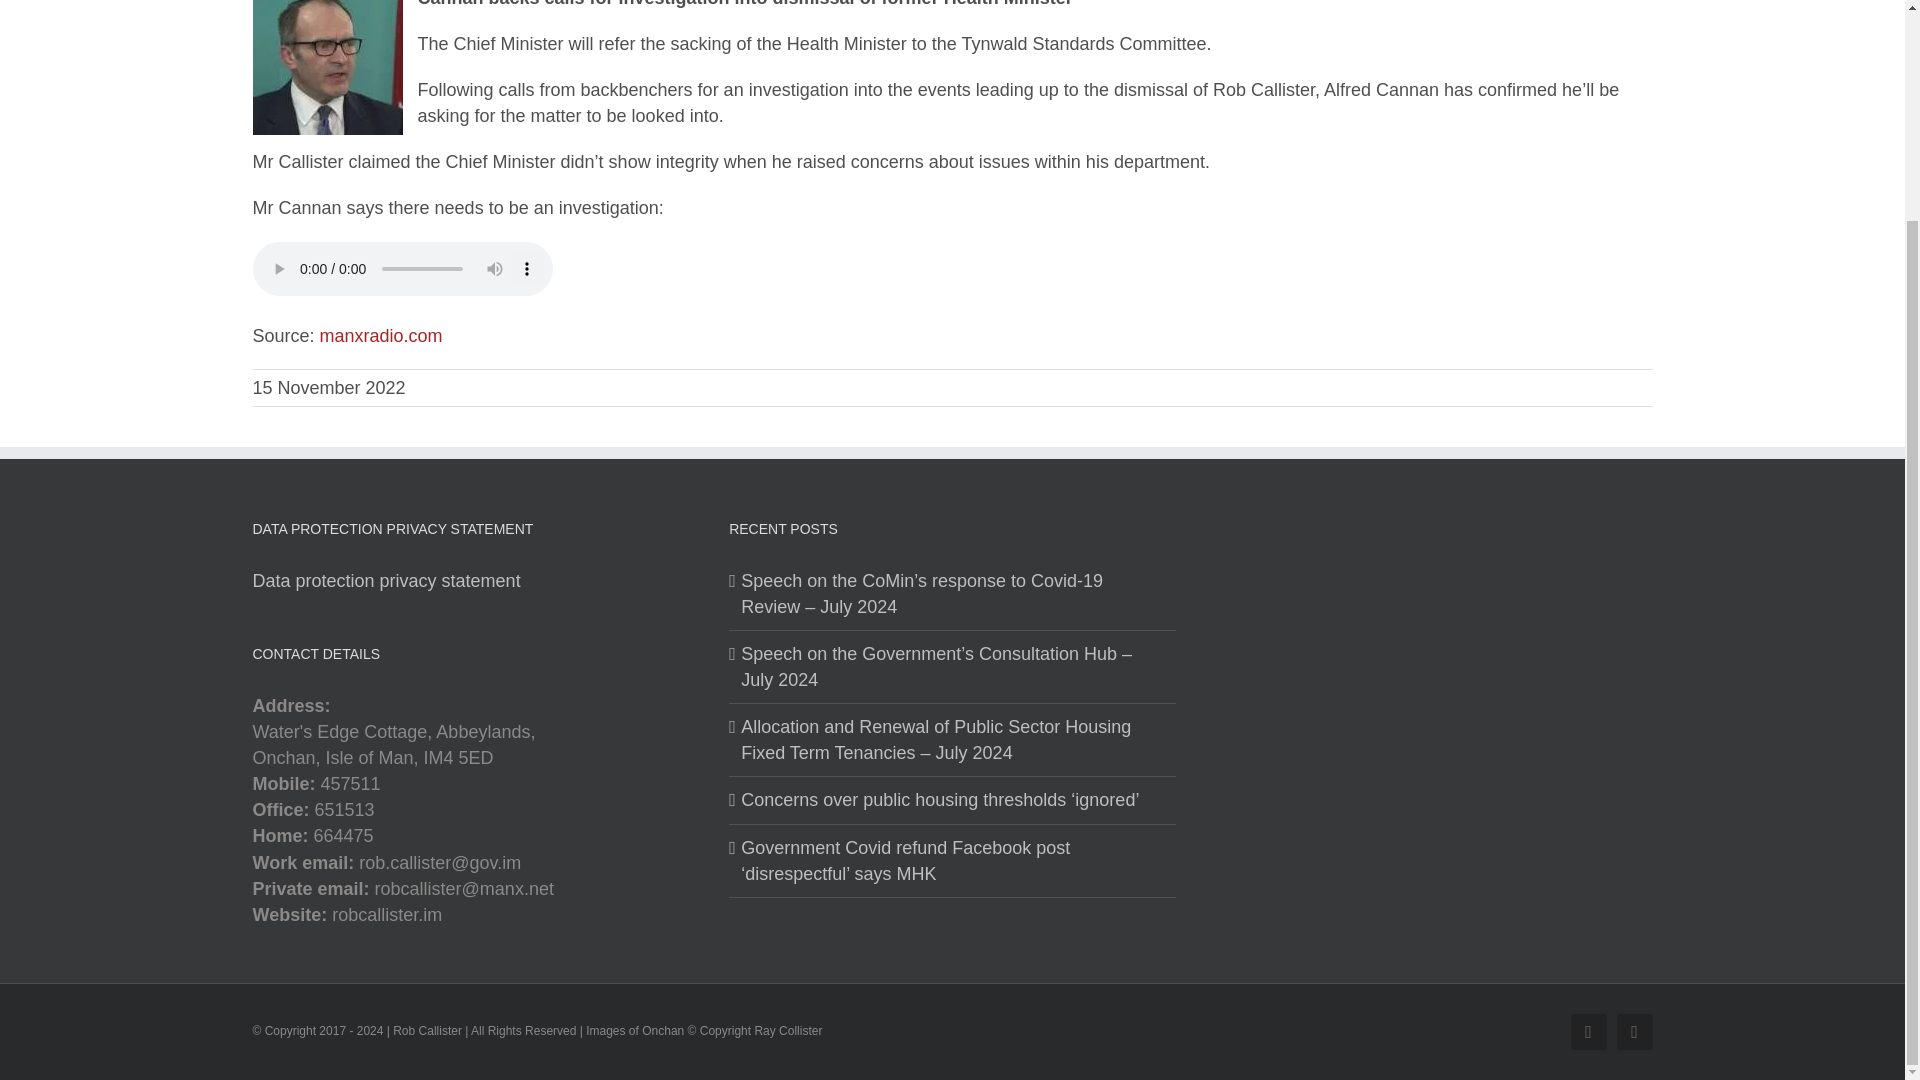 The width and height of the screenshot is (1920, 1080). Describe the element at coordinates (1588, 1032) in the screenshot. I see `Facebook` at that location.